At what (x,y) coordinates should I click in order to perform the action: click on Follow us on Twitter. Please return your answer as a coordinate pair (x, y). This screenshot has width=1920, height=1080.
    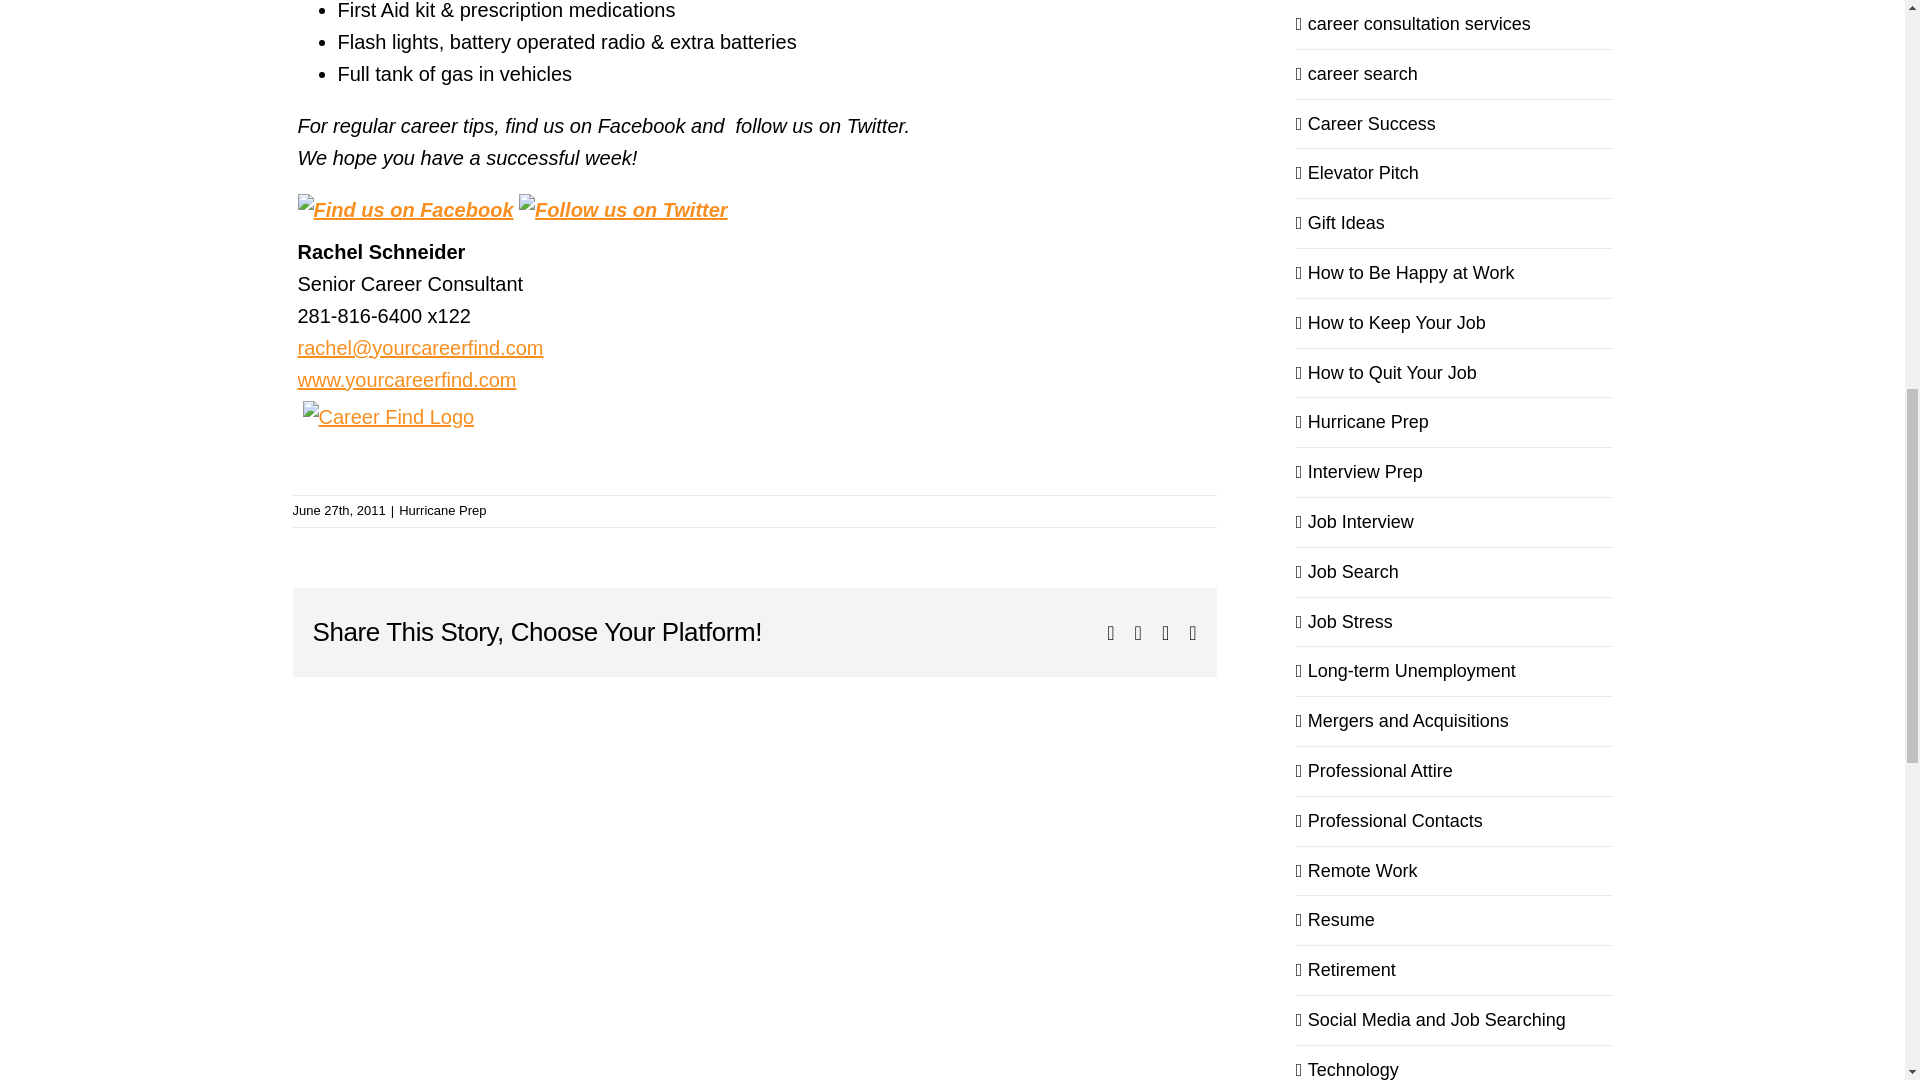
    Looking at the image, I should click on (622, 210).